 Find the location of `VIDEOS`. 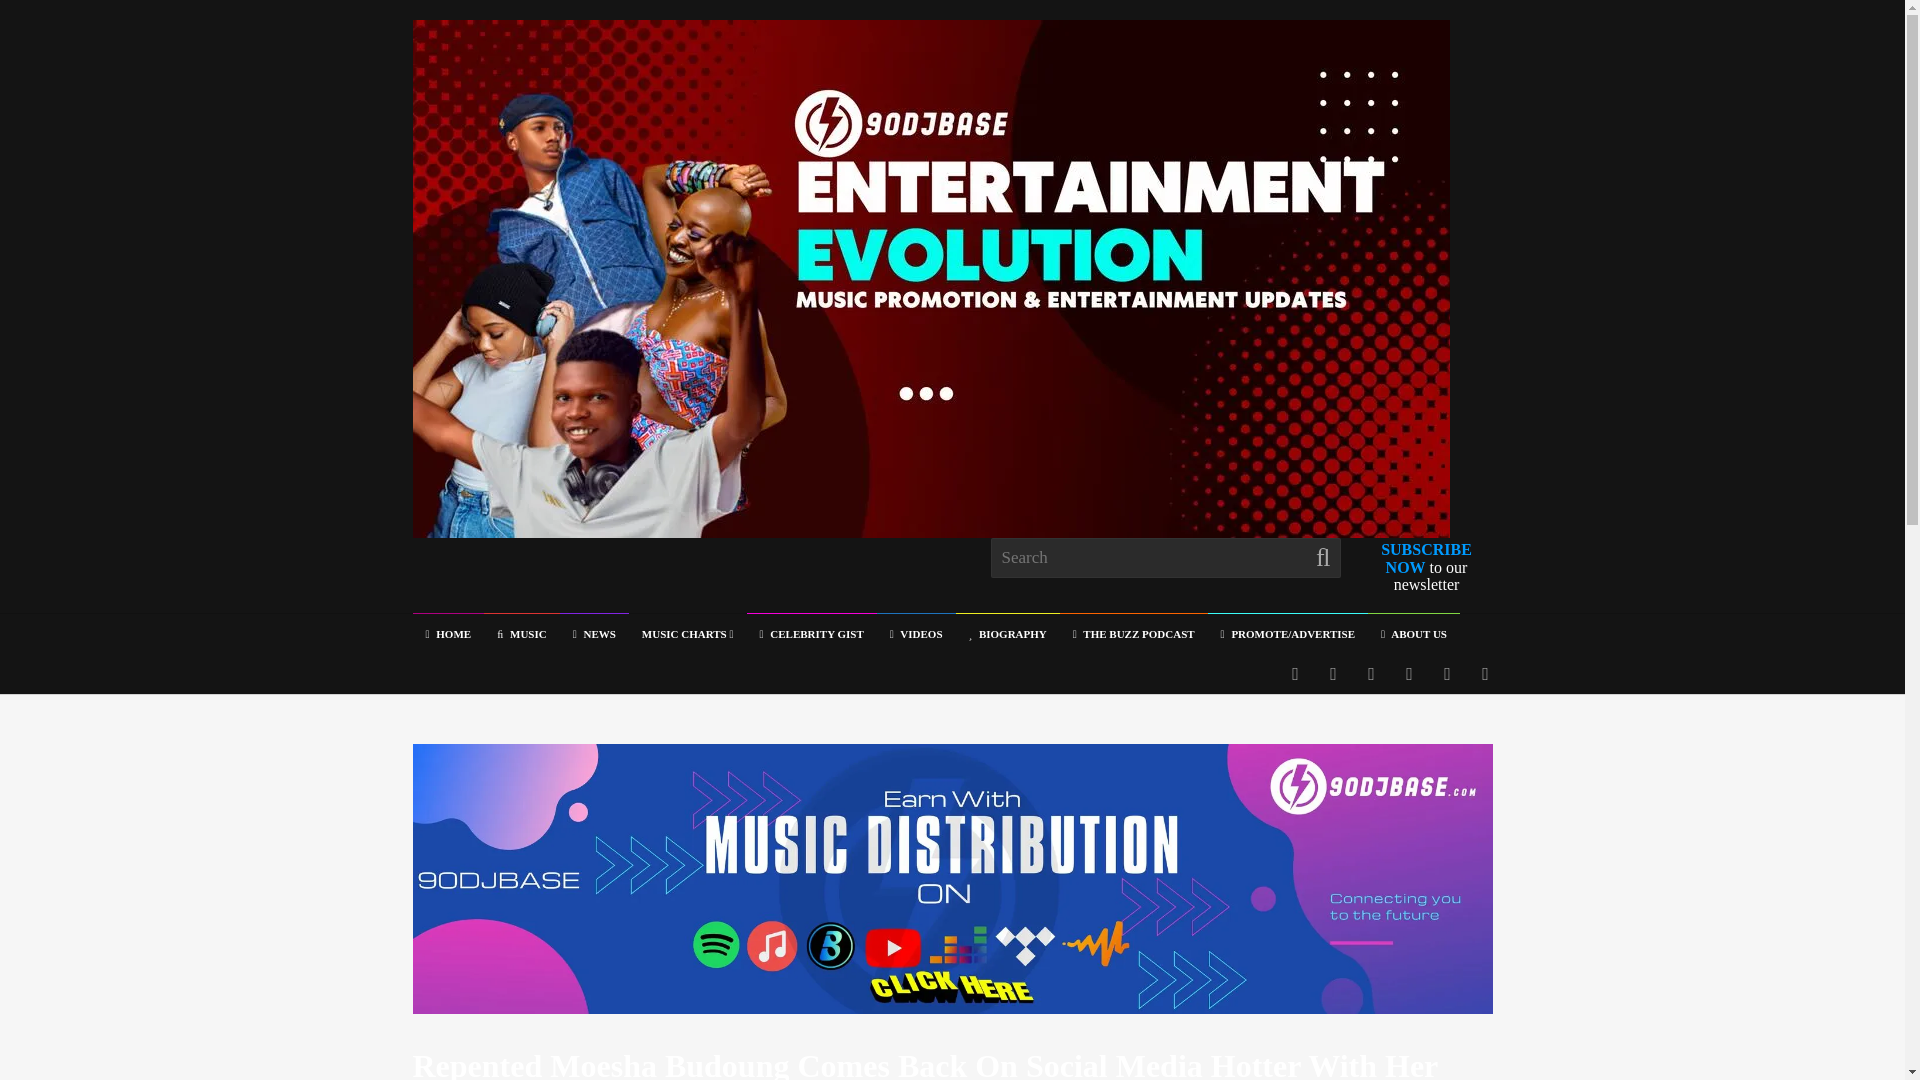

VIDEOS is located at coordinates (916, 634).